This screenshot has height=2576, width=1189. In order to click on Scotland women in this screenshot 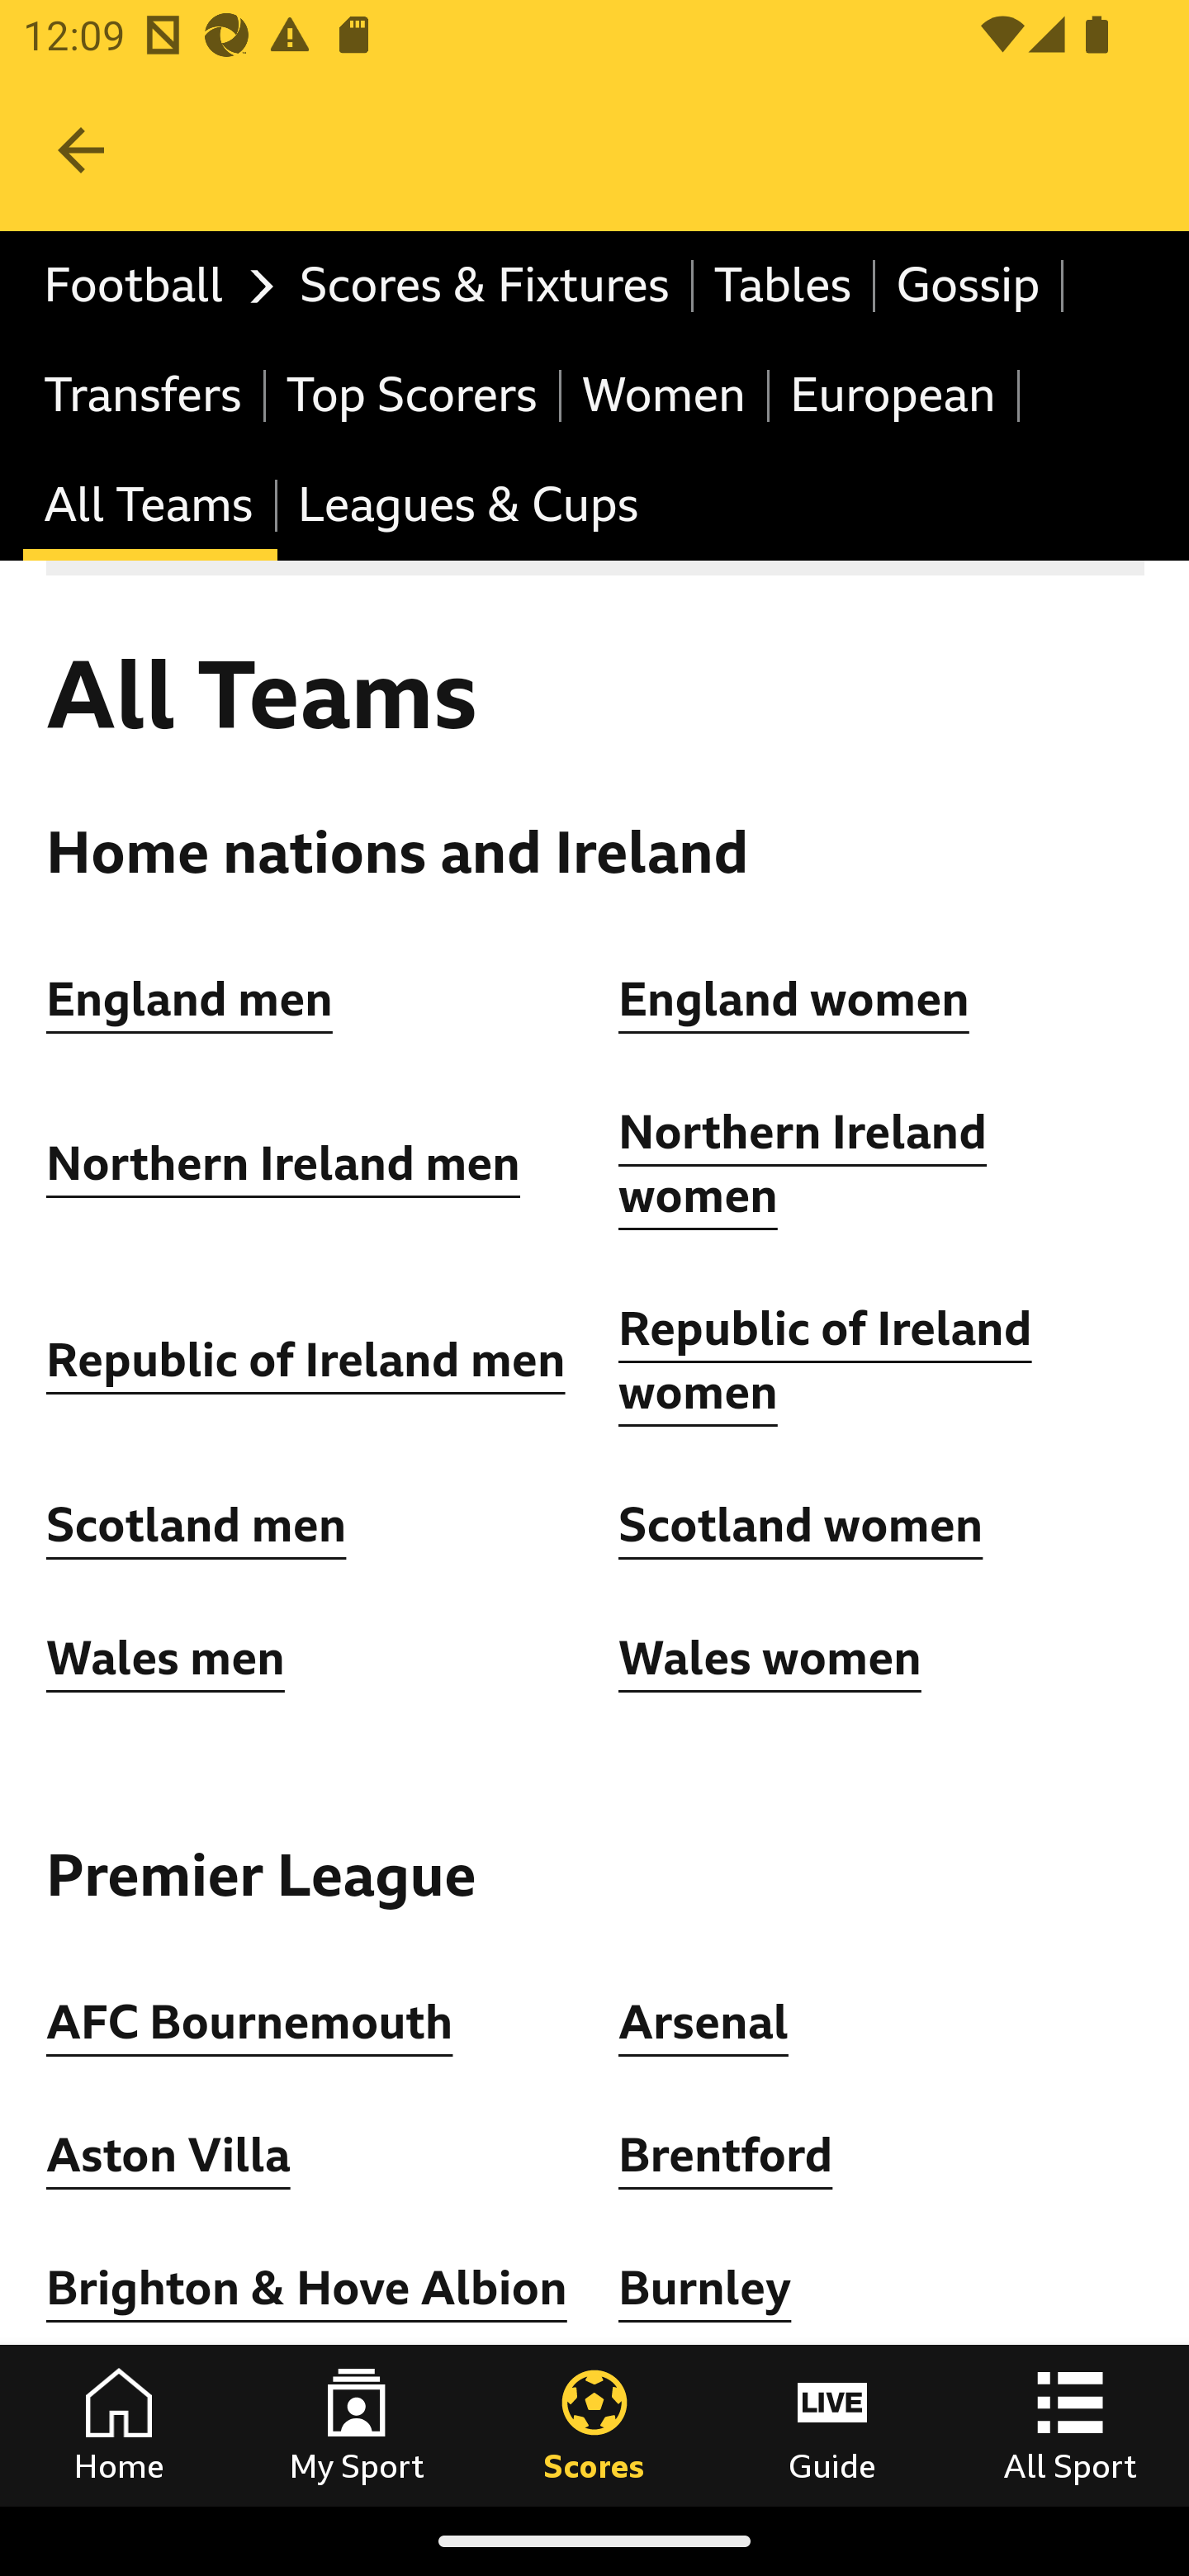, I will do `click(801, 1526)`.